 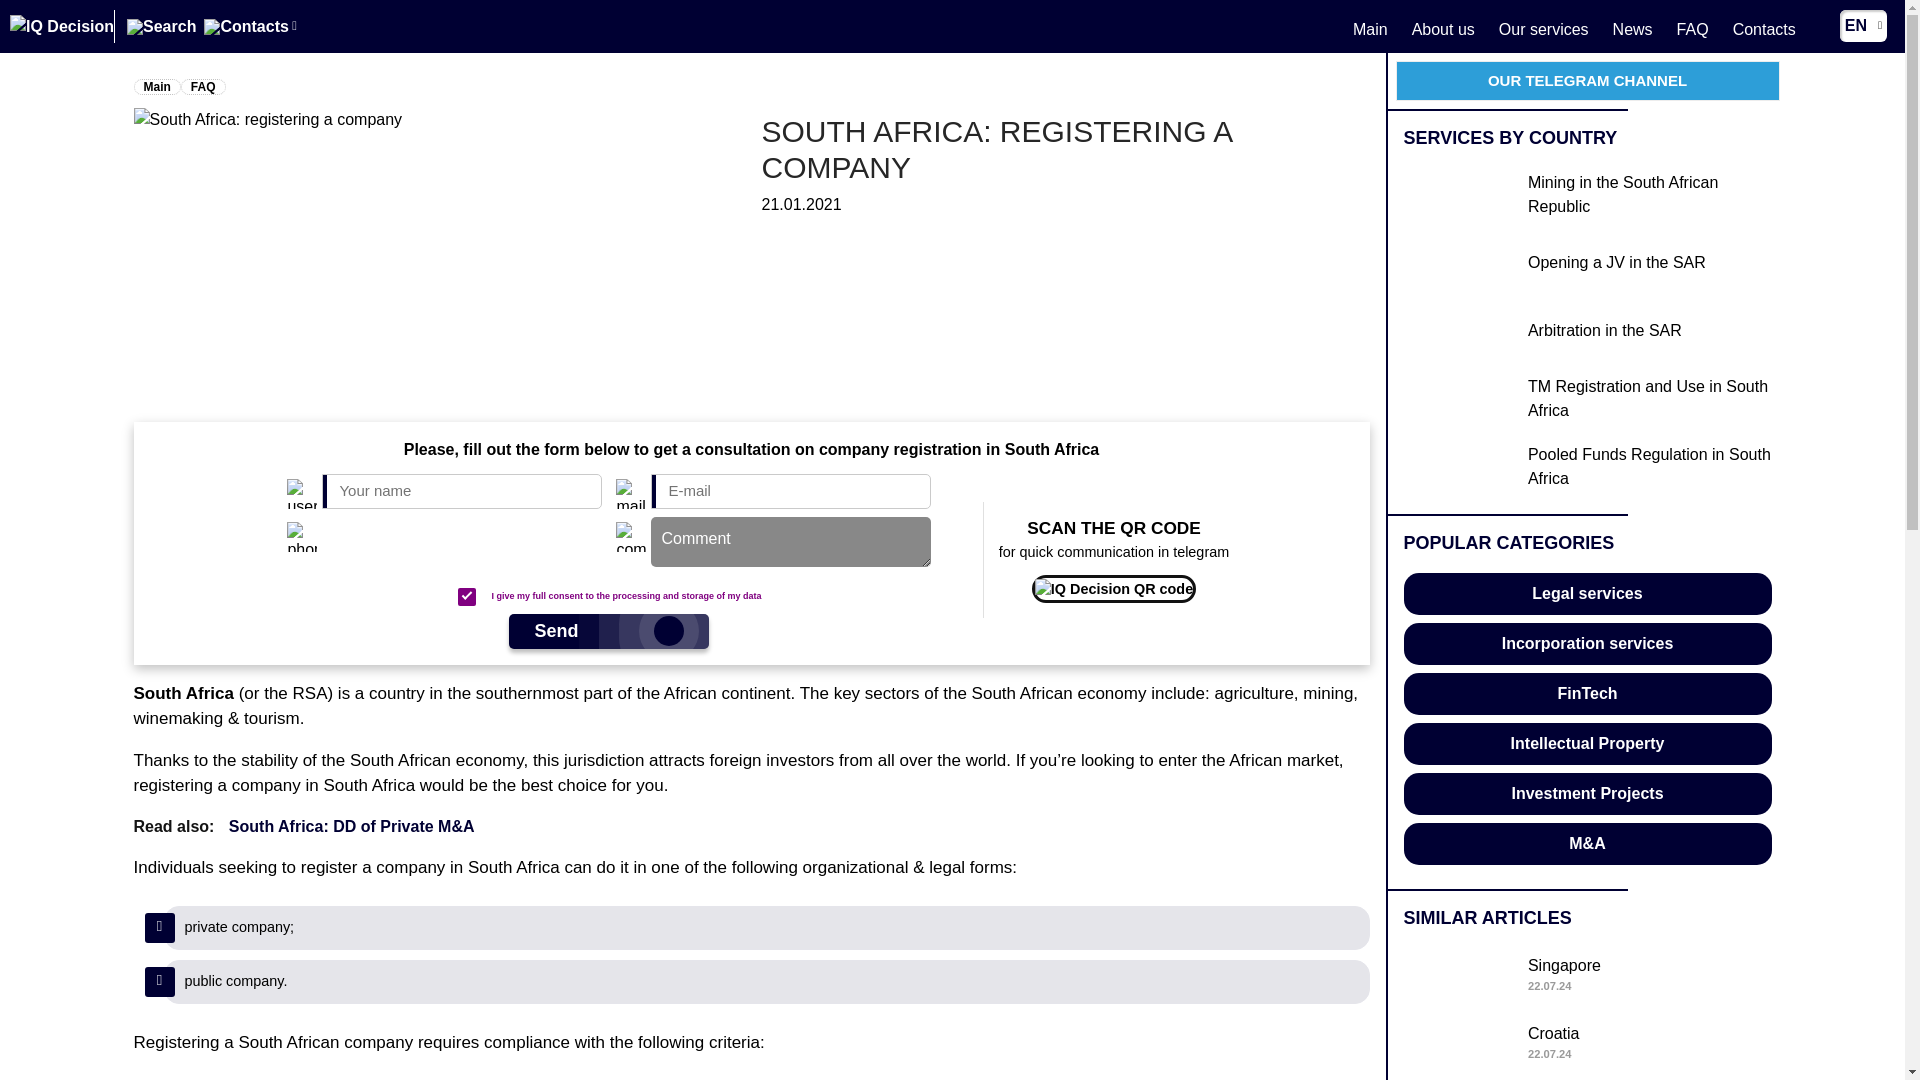 What do you see at coordinates (1588, 400) in the screenshot?
I see `TM Registration and Use in South Africa` at bounding box center [1588, 400].